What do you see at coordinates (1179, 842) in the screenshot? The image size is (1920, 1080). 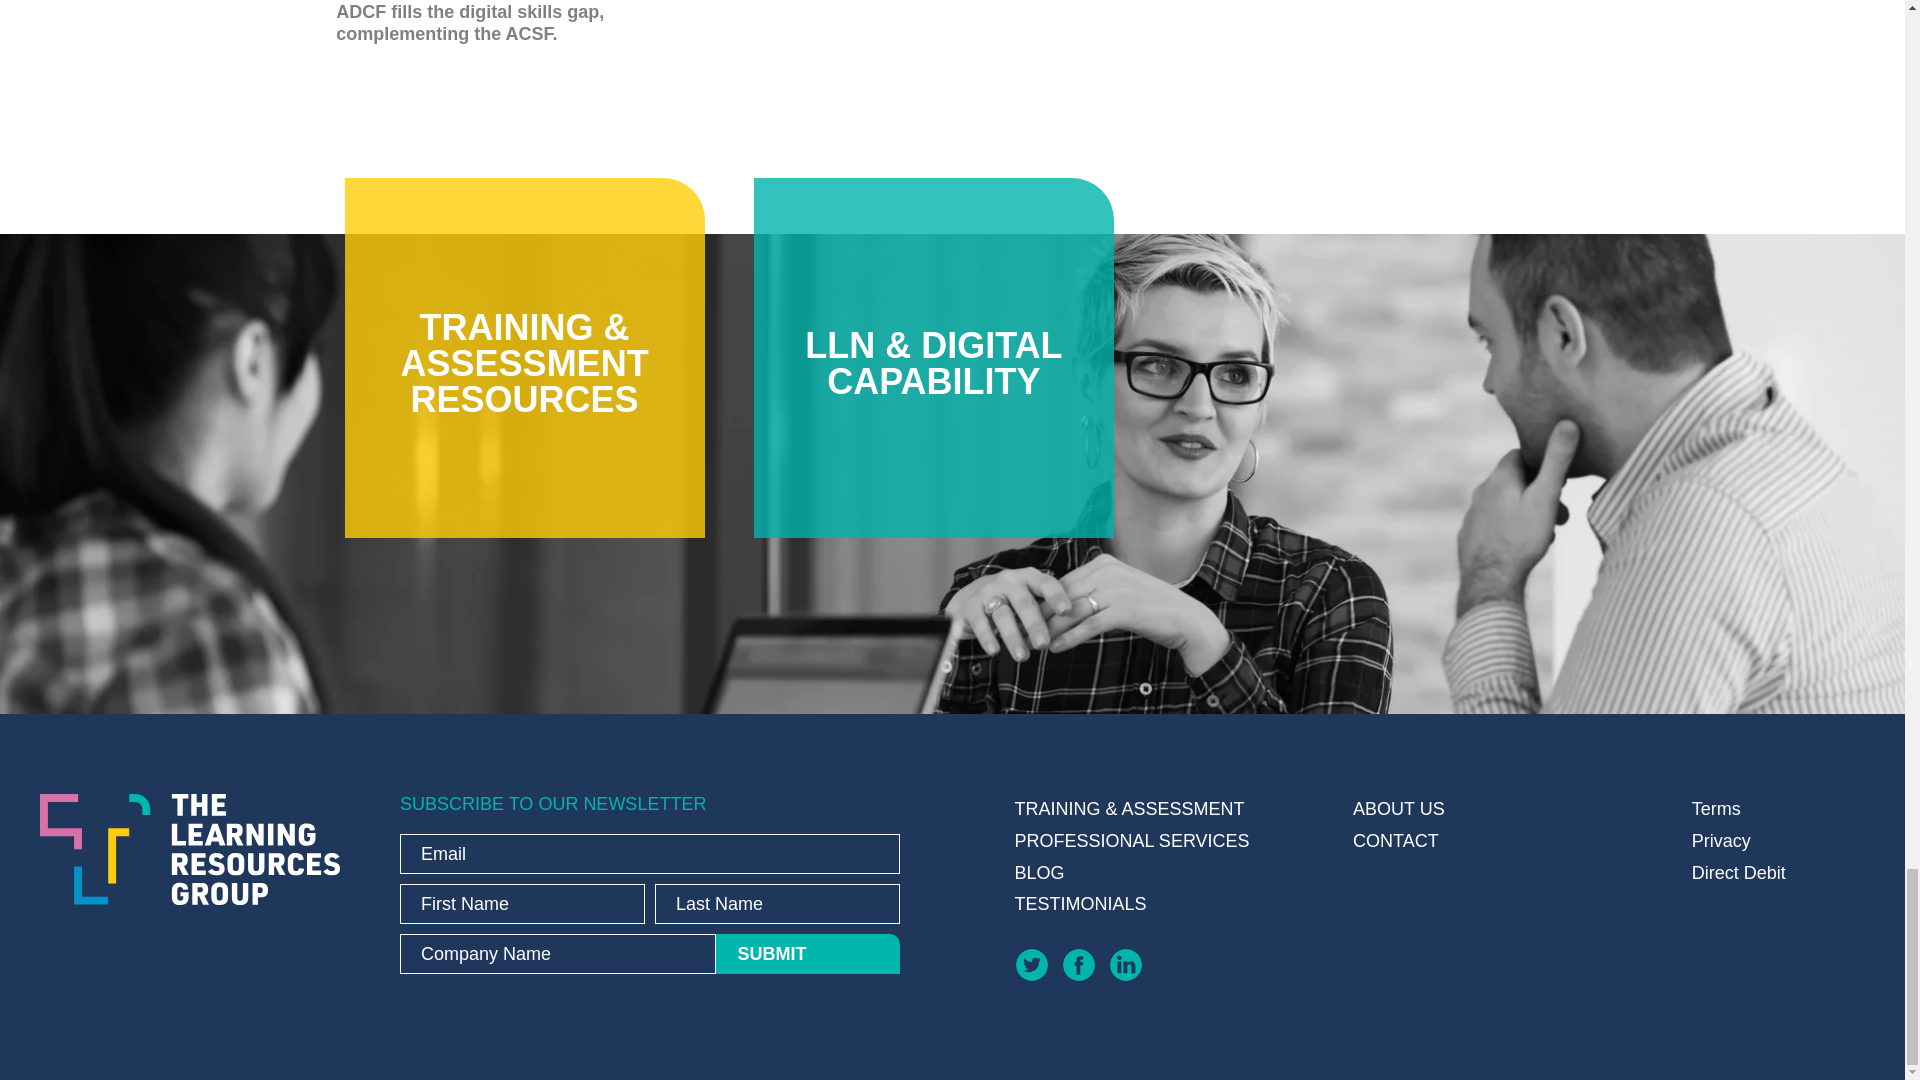 I see `PROFESSIONAL SERVICES` at bounding box center [1179, 842].